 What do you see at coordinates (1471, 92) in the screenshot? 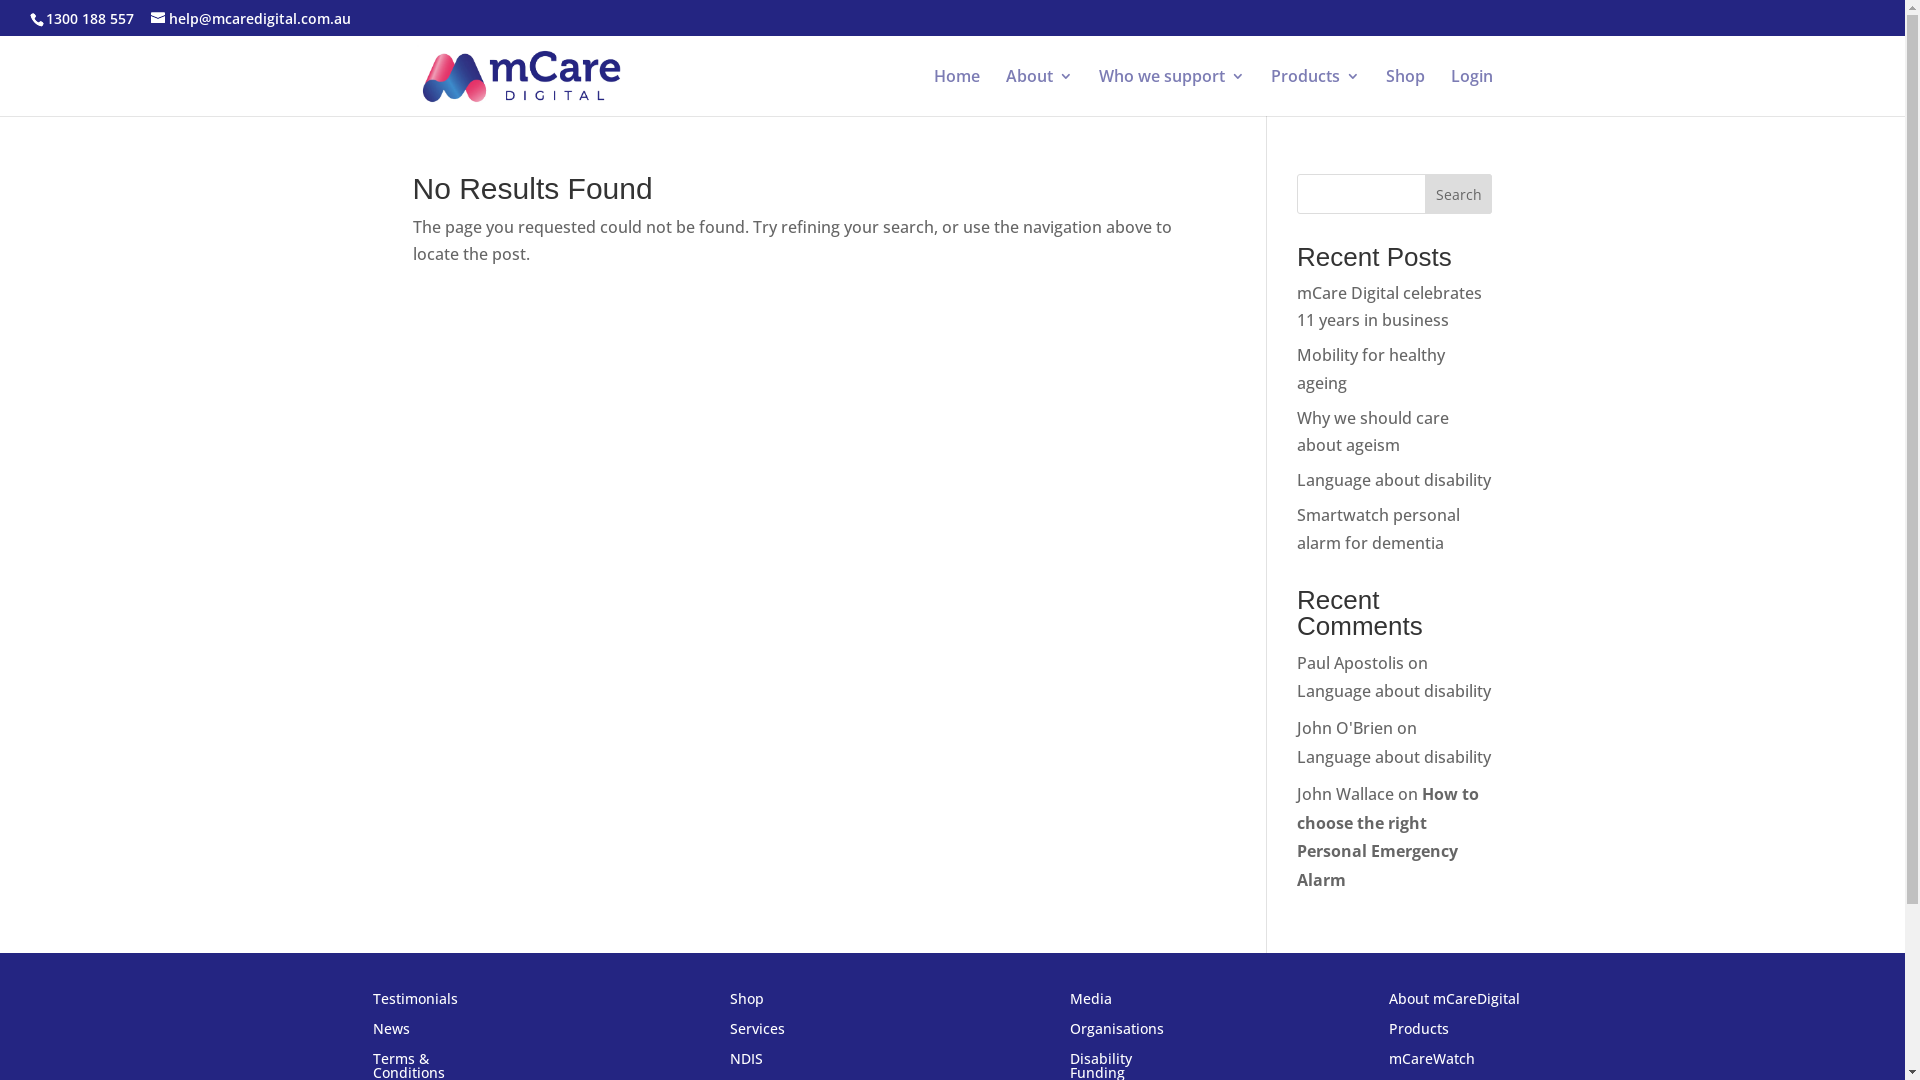
I see `Login` at bounding box center [1471, 92].